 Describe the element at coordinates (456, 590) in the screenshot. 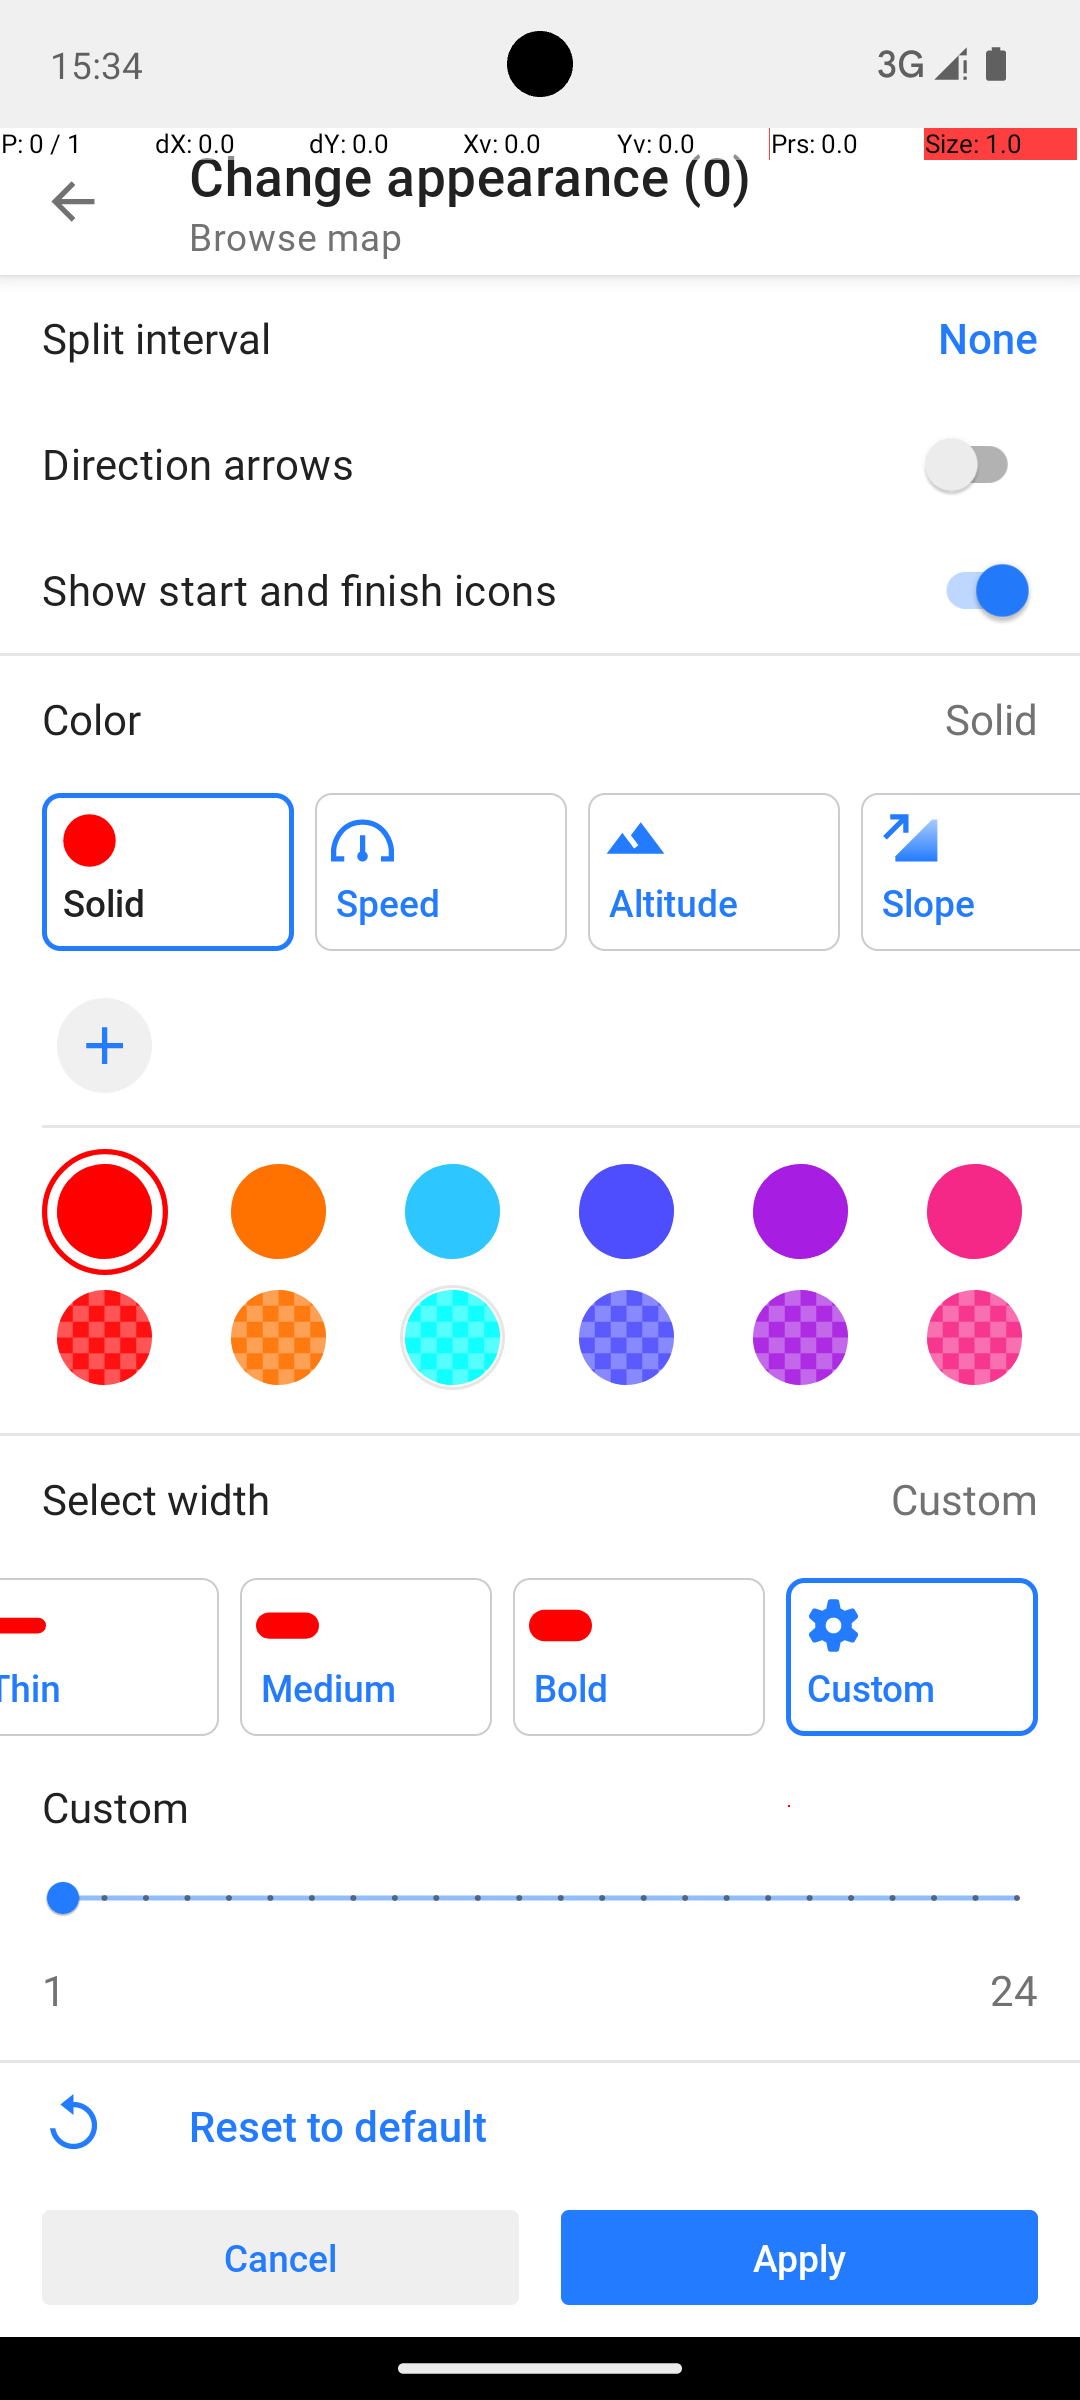

I see `Show start and finish icons` at that location.